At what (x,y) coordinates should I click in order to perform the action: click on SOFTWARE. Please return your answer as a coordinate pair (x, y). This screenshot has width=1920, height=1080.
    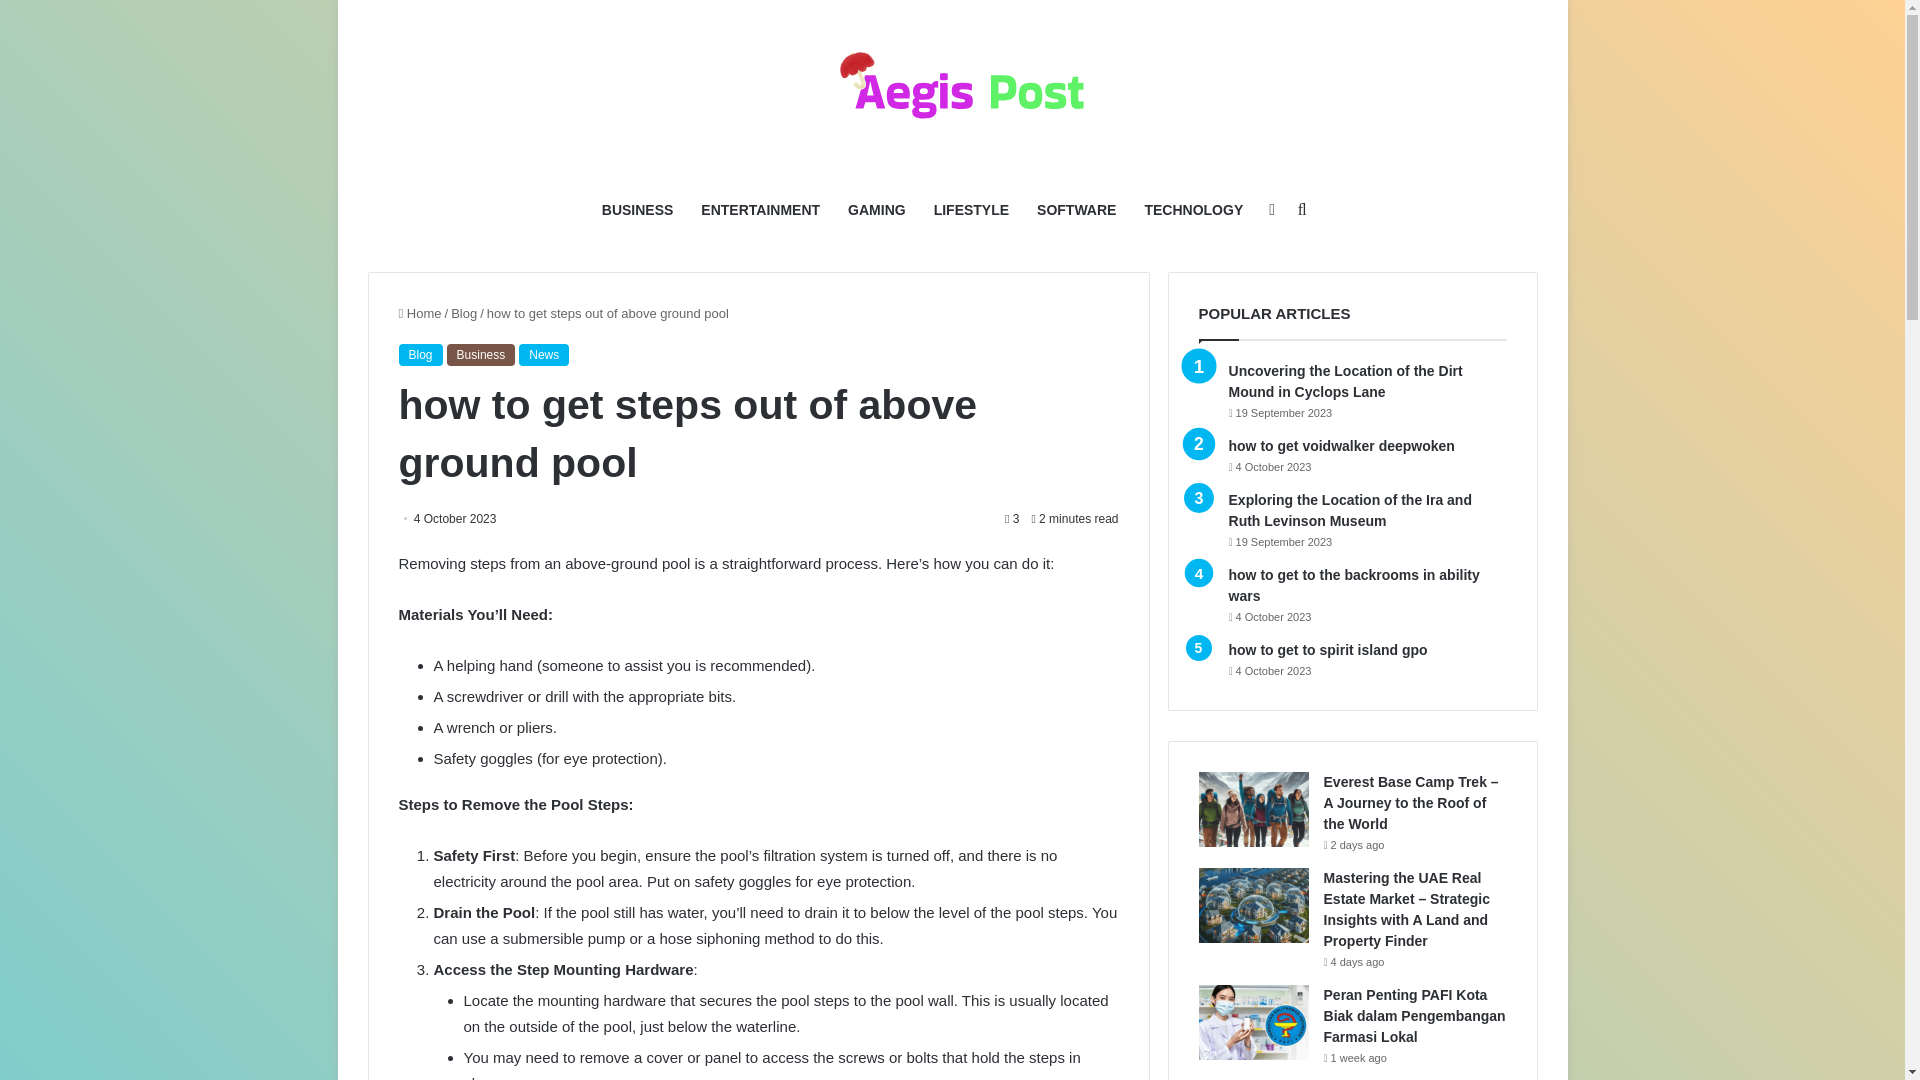
    Looking at the image, I should click on (1076, 210).